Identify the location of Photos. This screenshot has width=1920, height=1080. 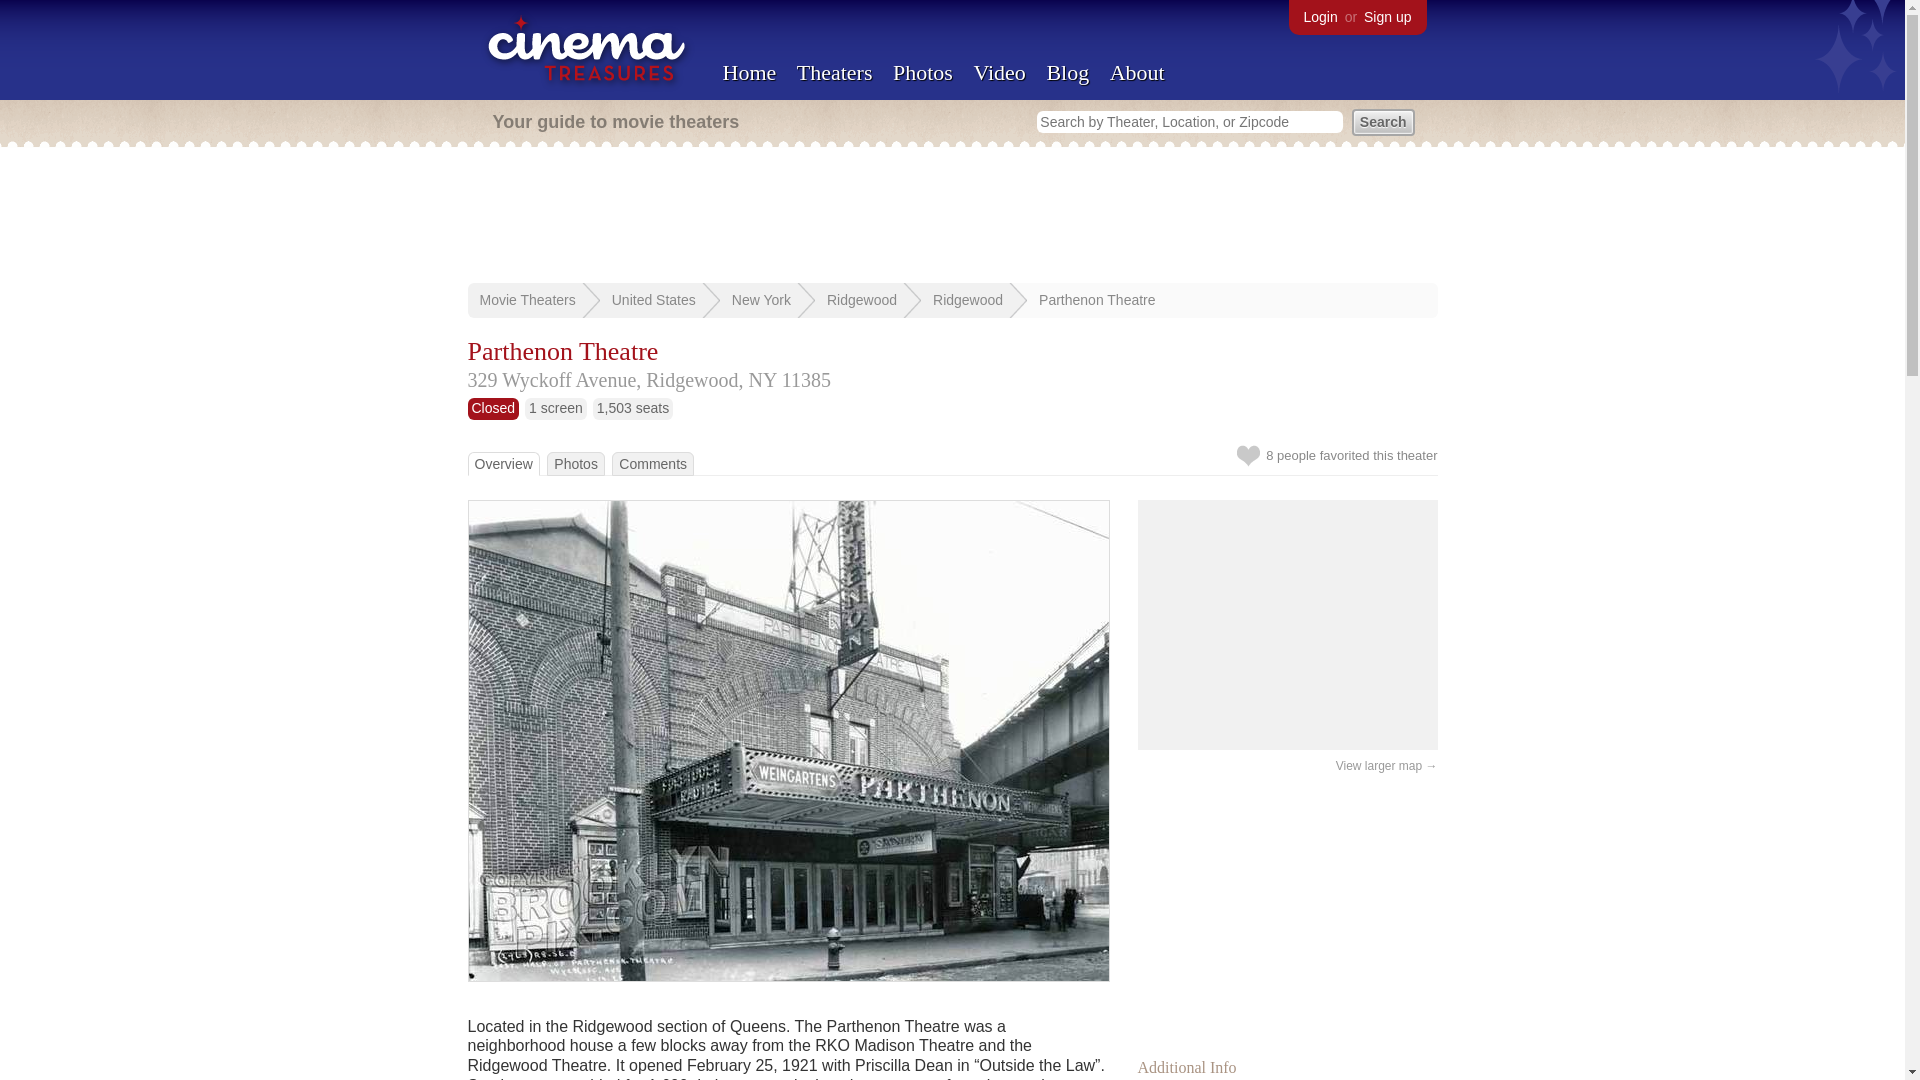
(922, 72).